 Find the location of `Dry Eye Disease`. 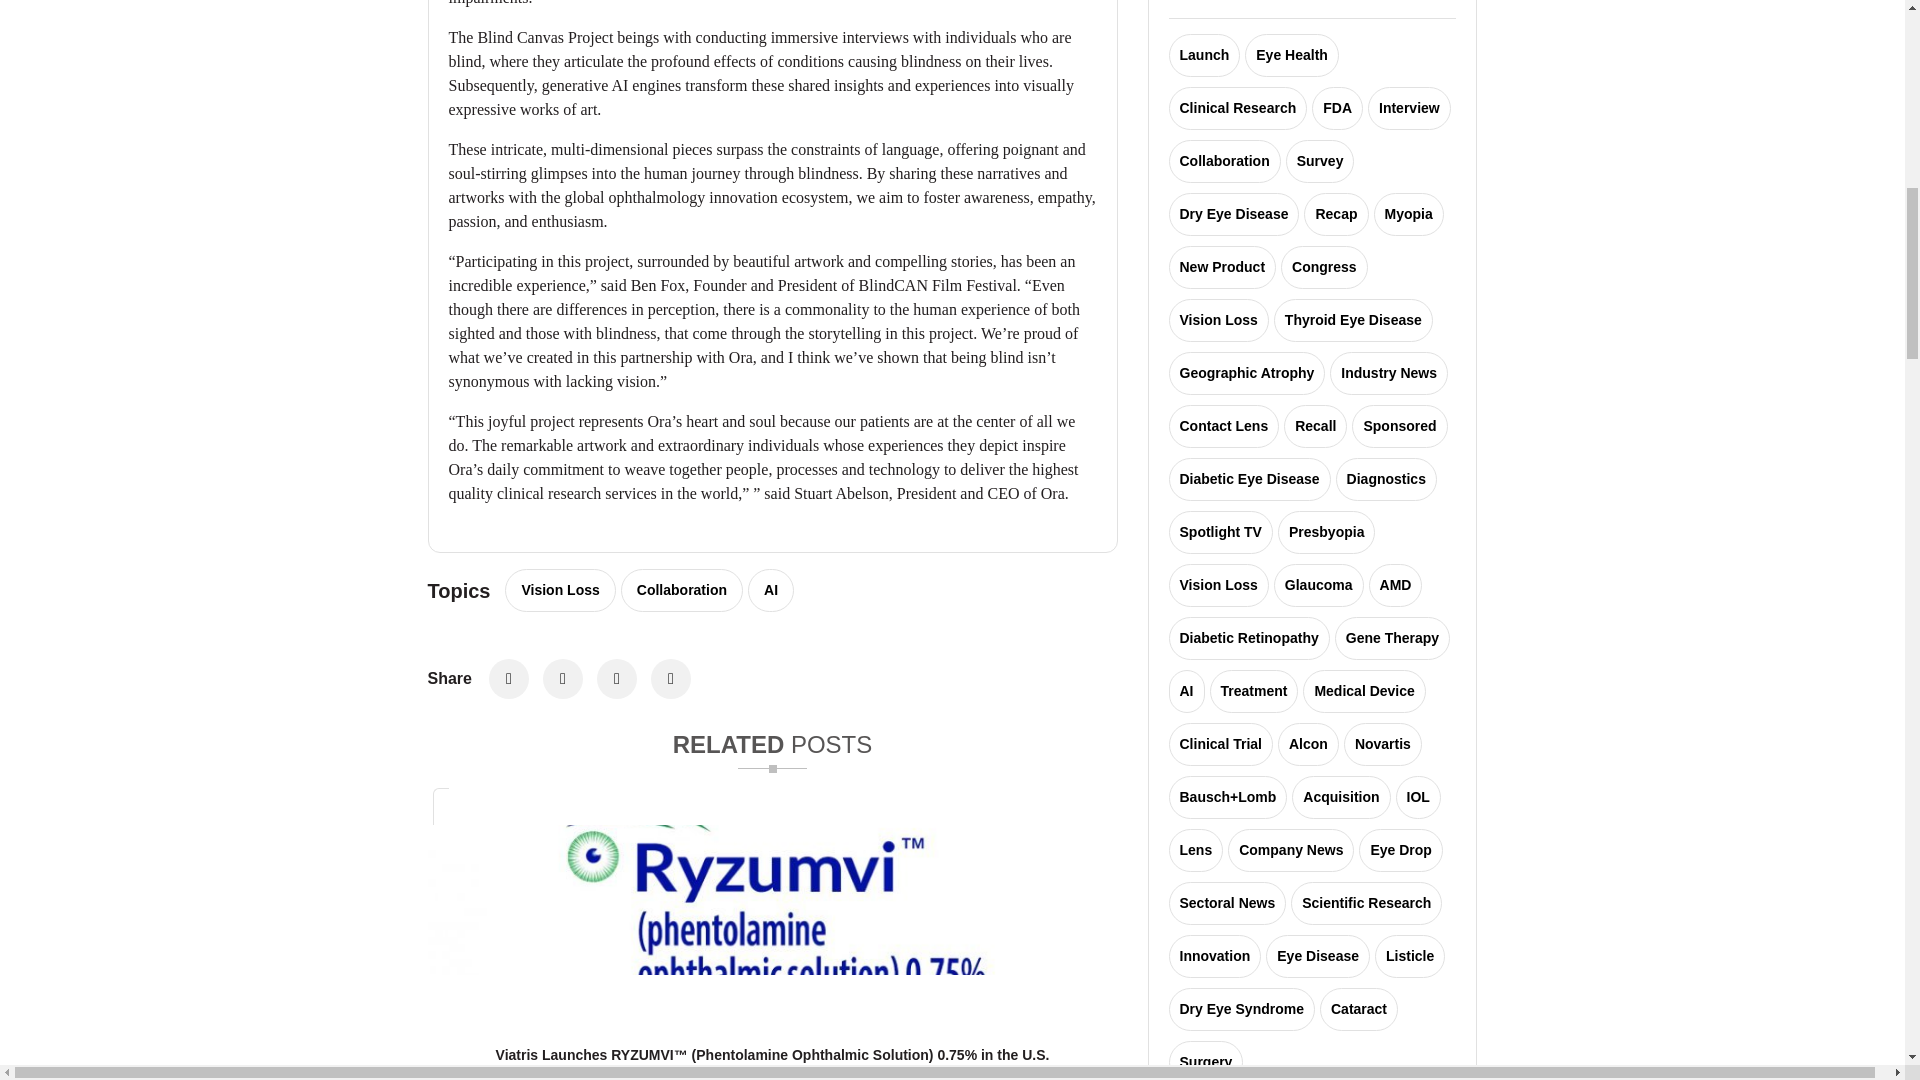

Dry Eye Disease is located at coordinates (1233, 214).